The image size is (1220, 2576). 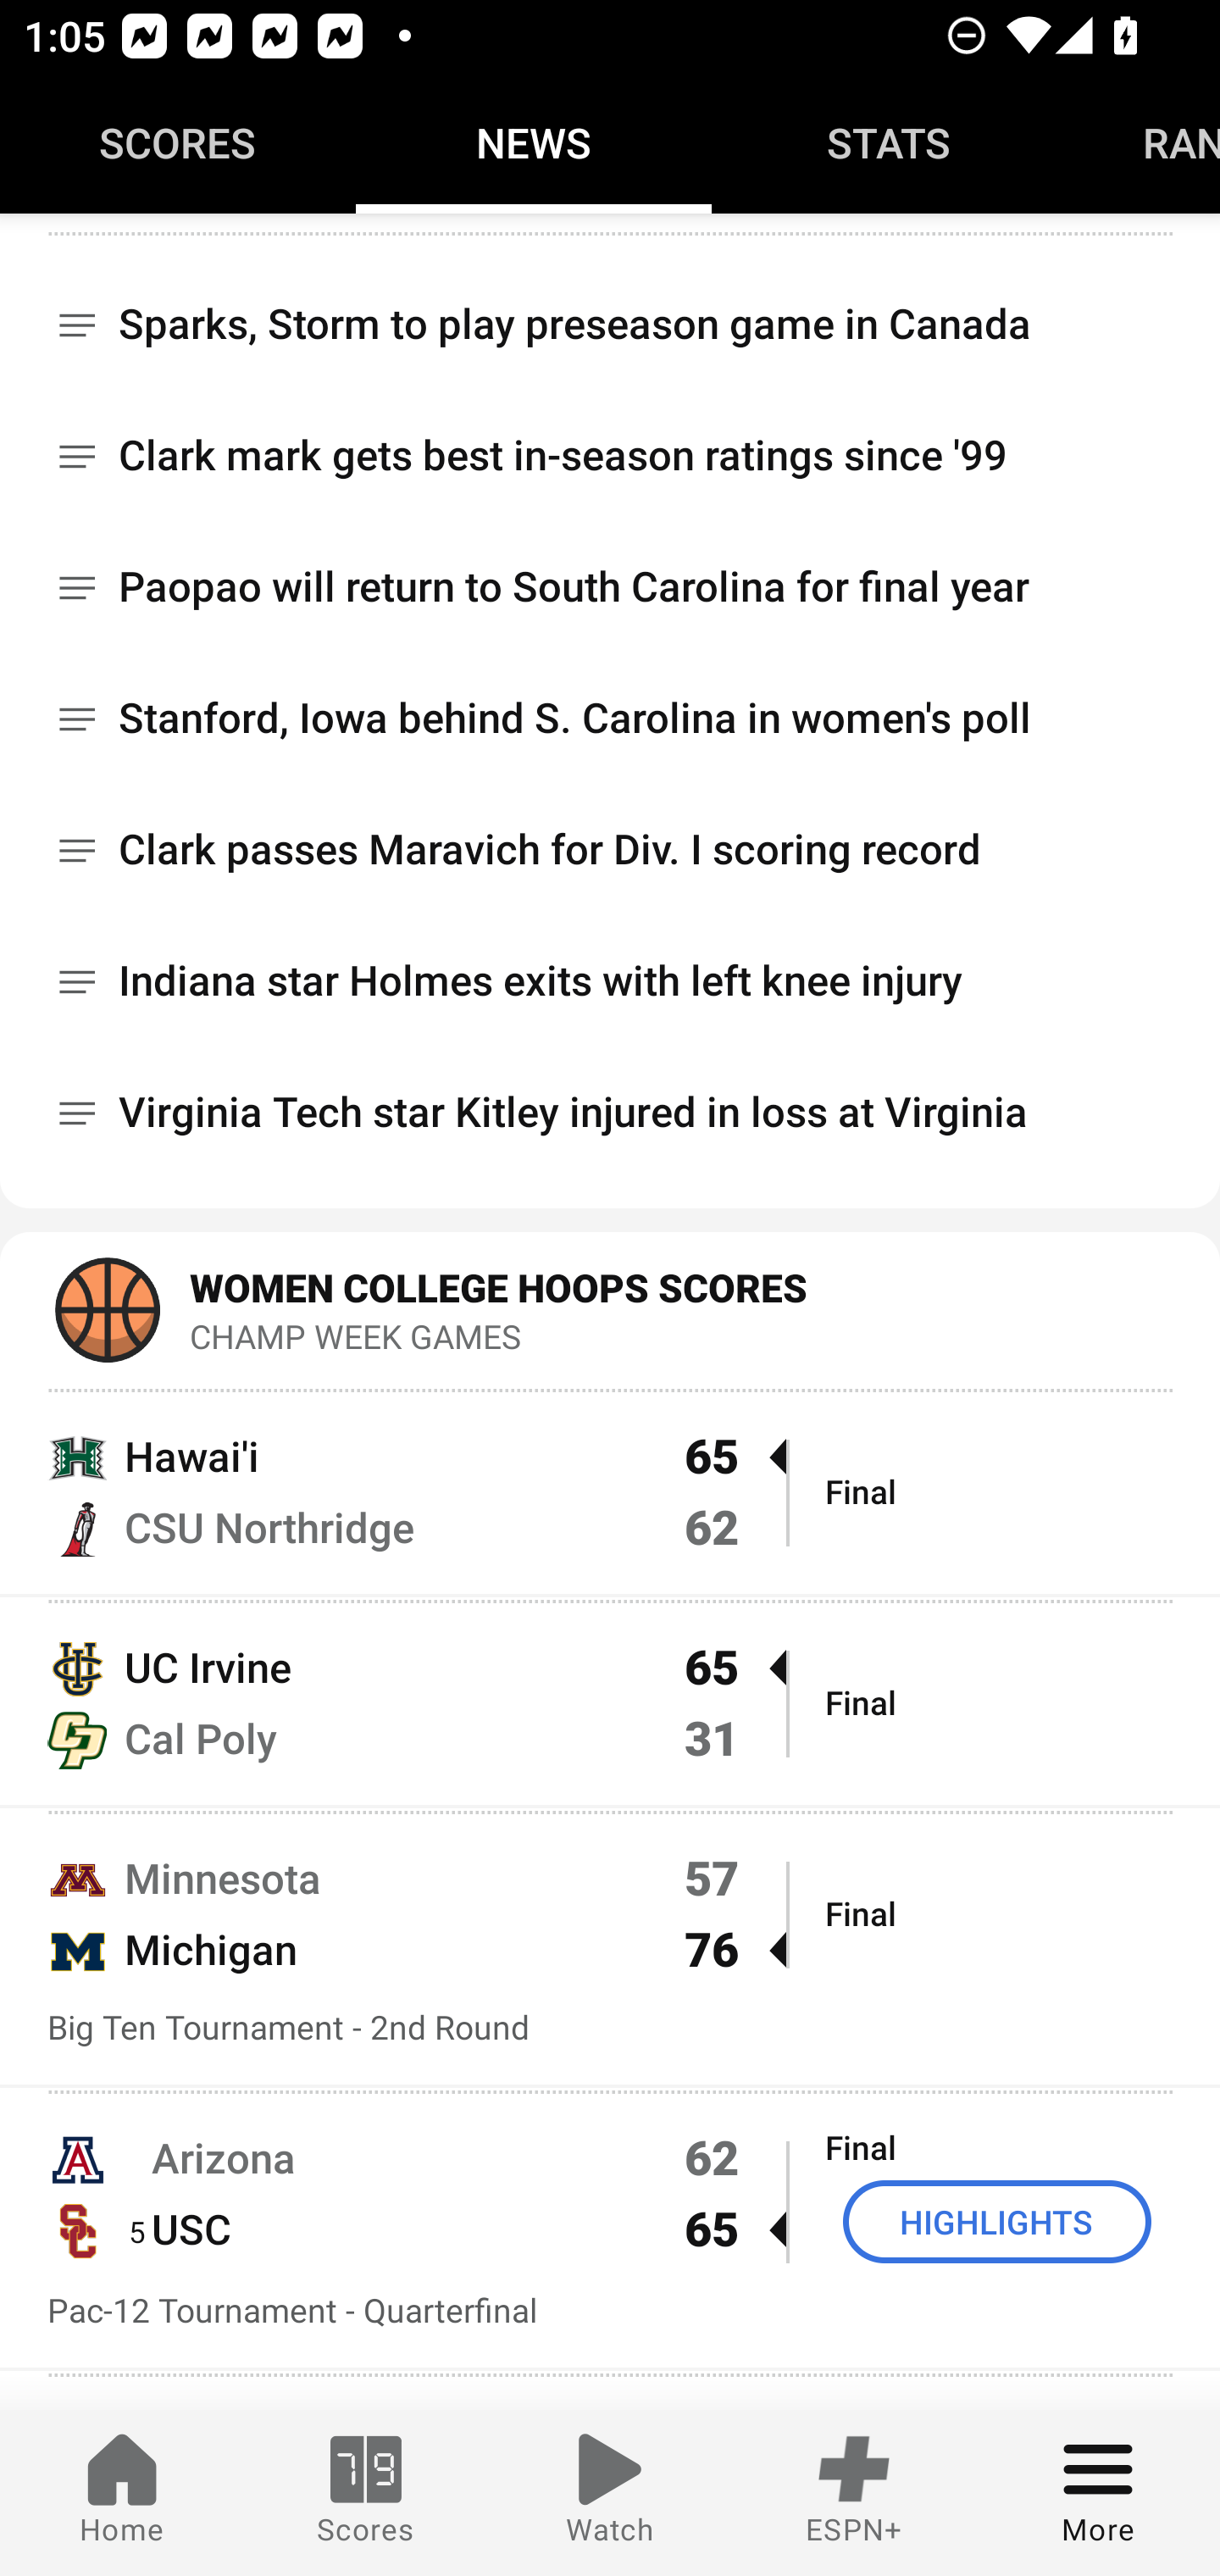 I want to click on UC Irvine 65  Cal Poly 31 Final, so click(x=610, y=1702).